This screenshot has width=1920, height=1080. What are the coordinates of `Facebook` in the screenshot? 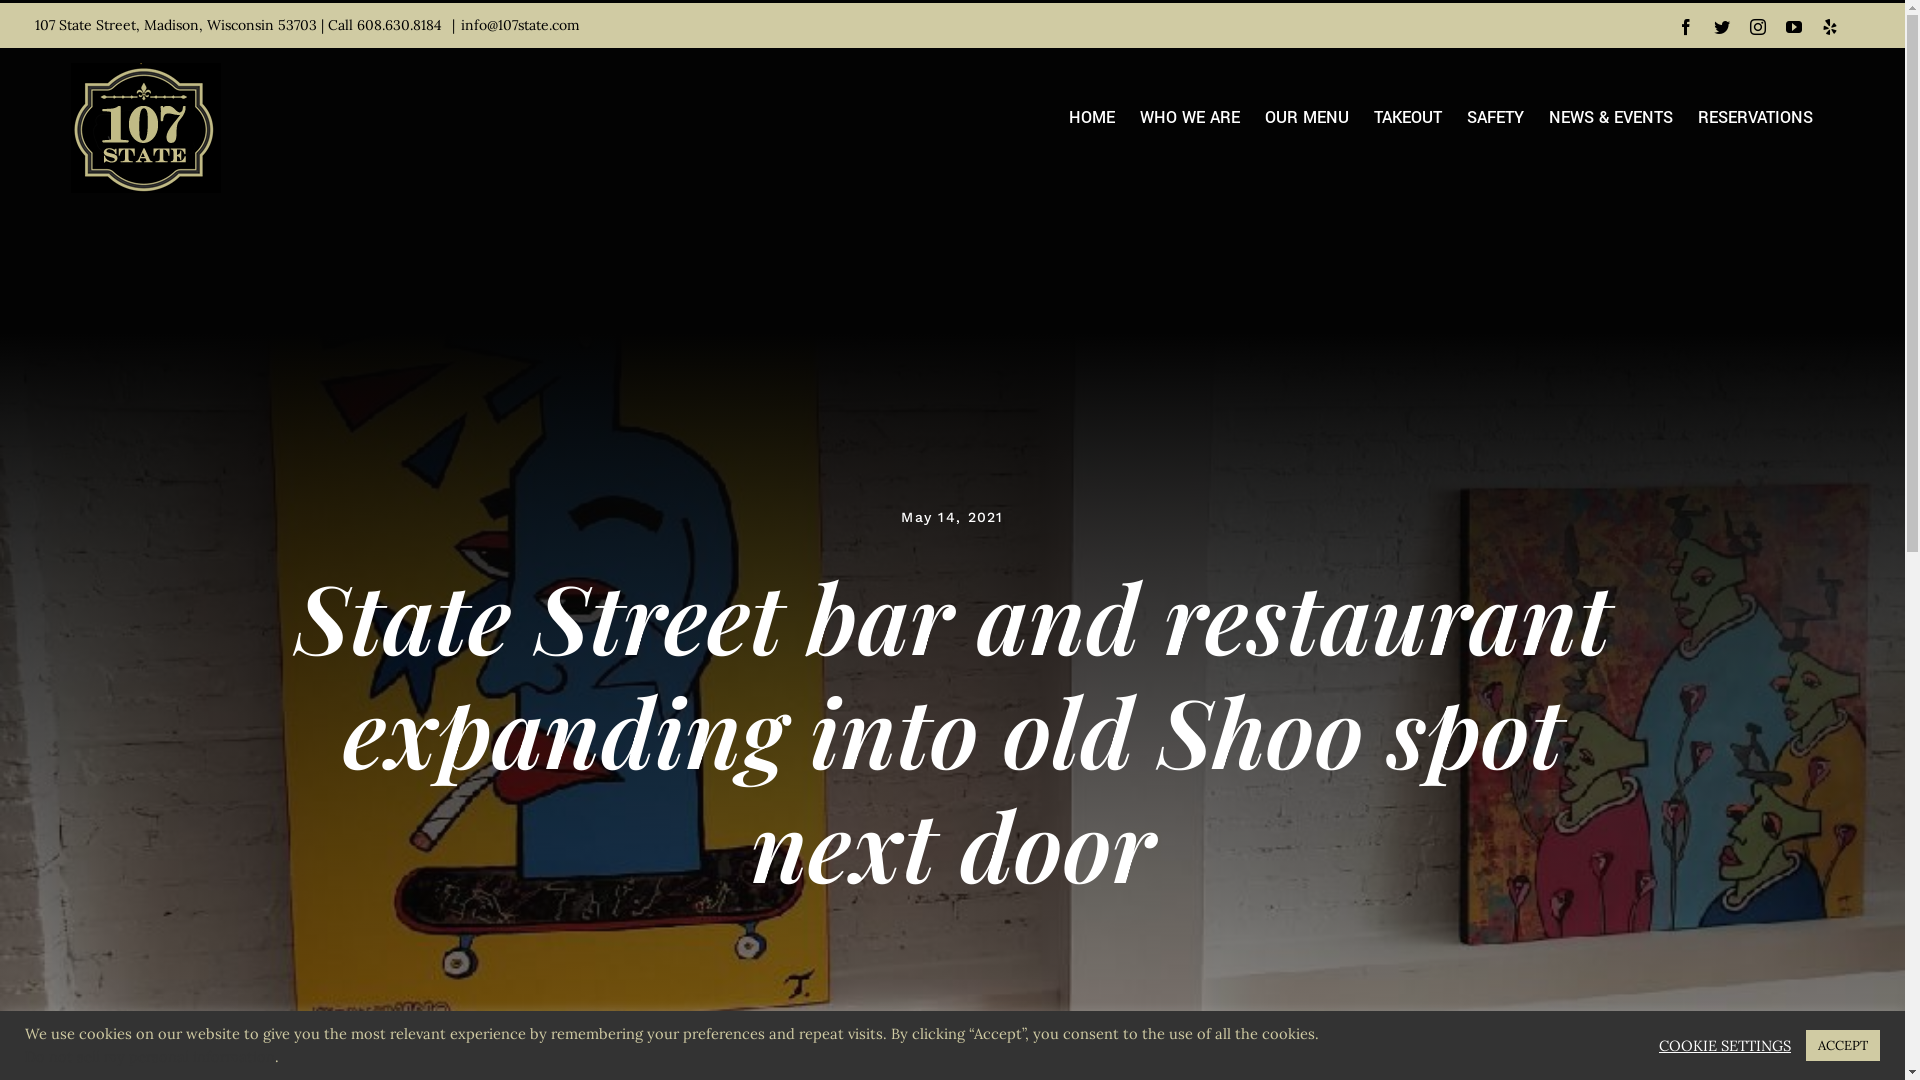 It's located at (1686, 26).